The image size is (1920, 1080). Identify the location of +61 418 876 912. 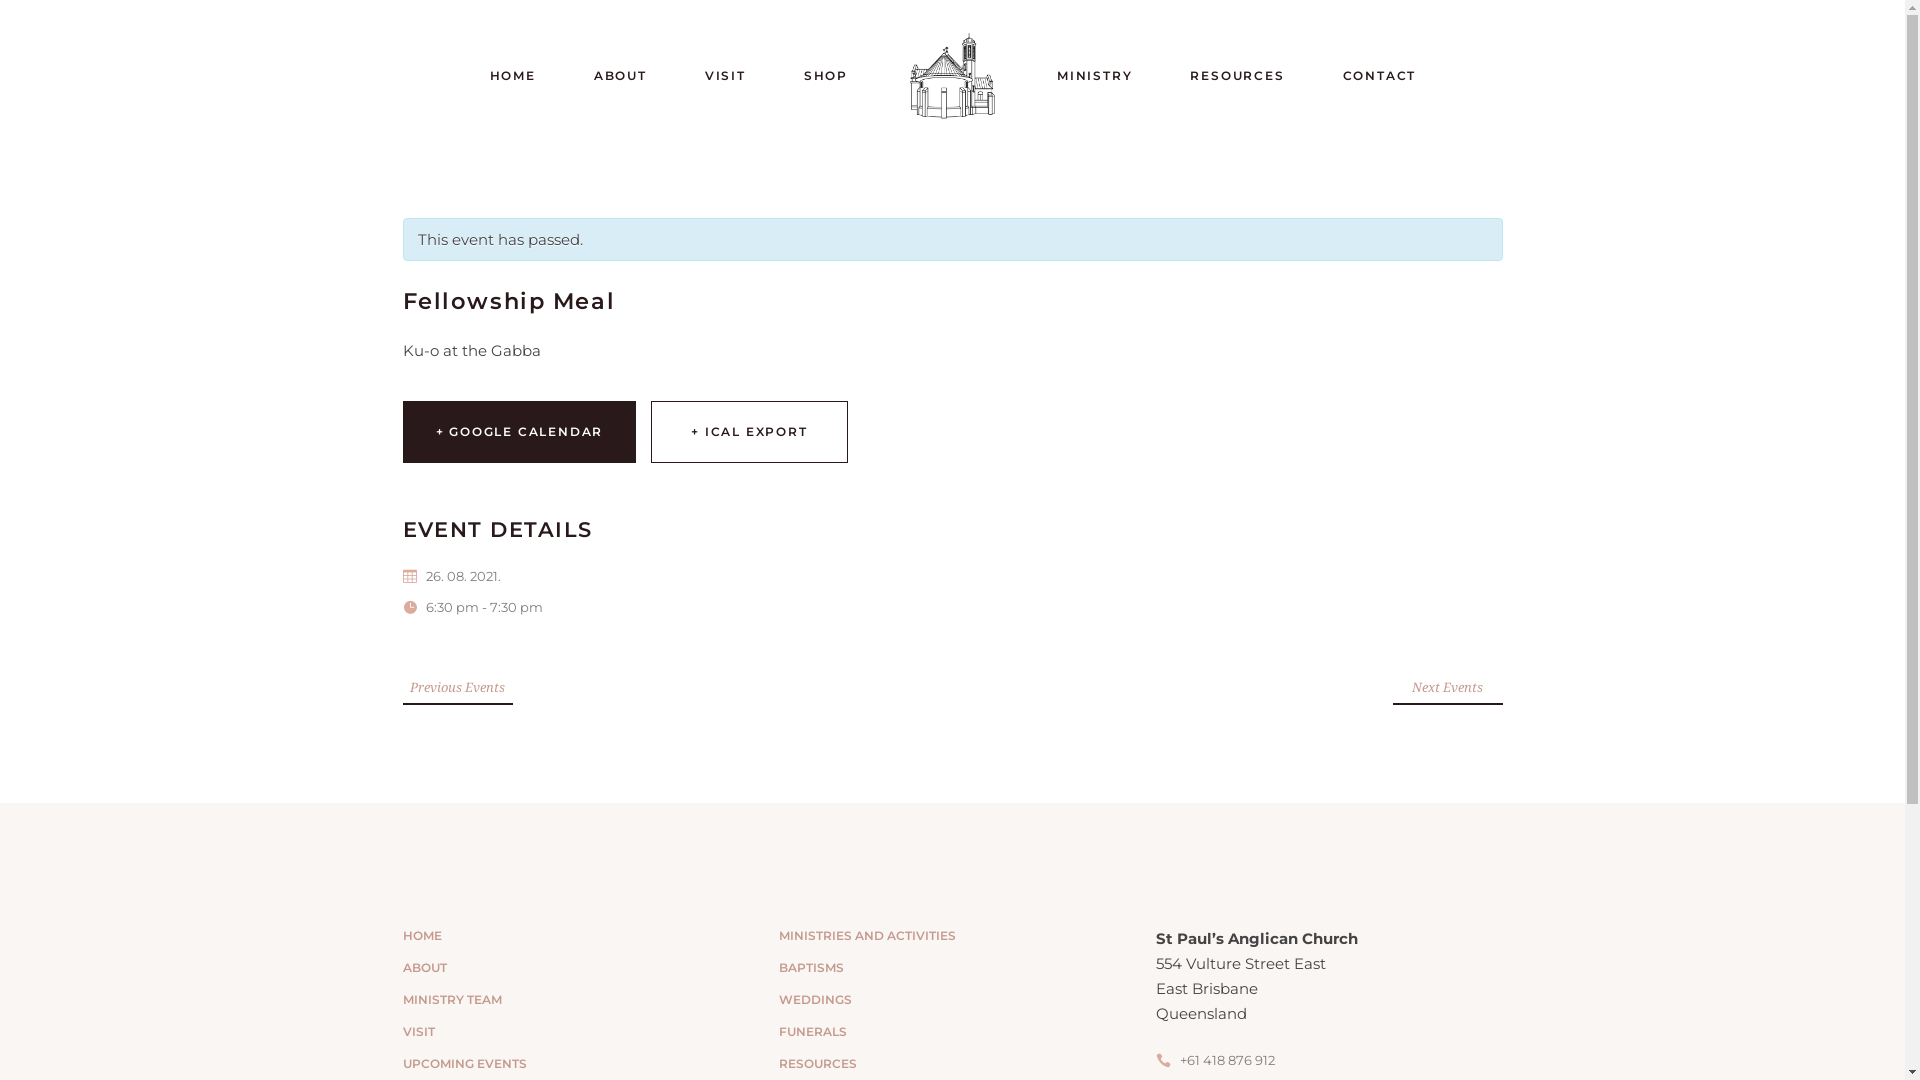
(1216, 1060).